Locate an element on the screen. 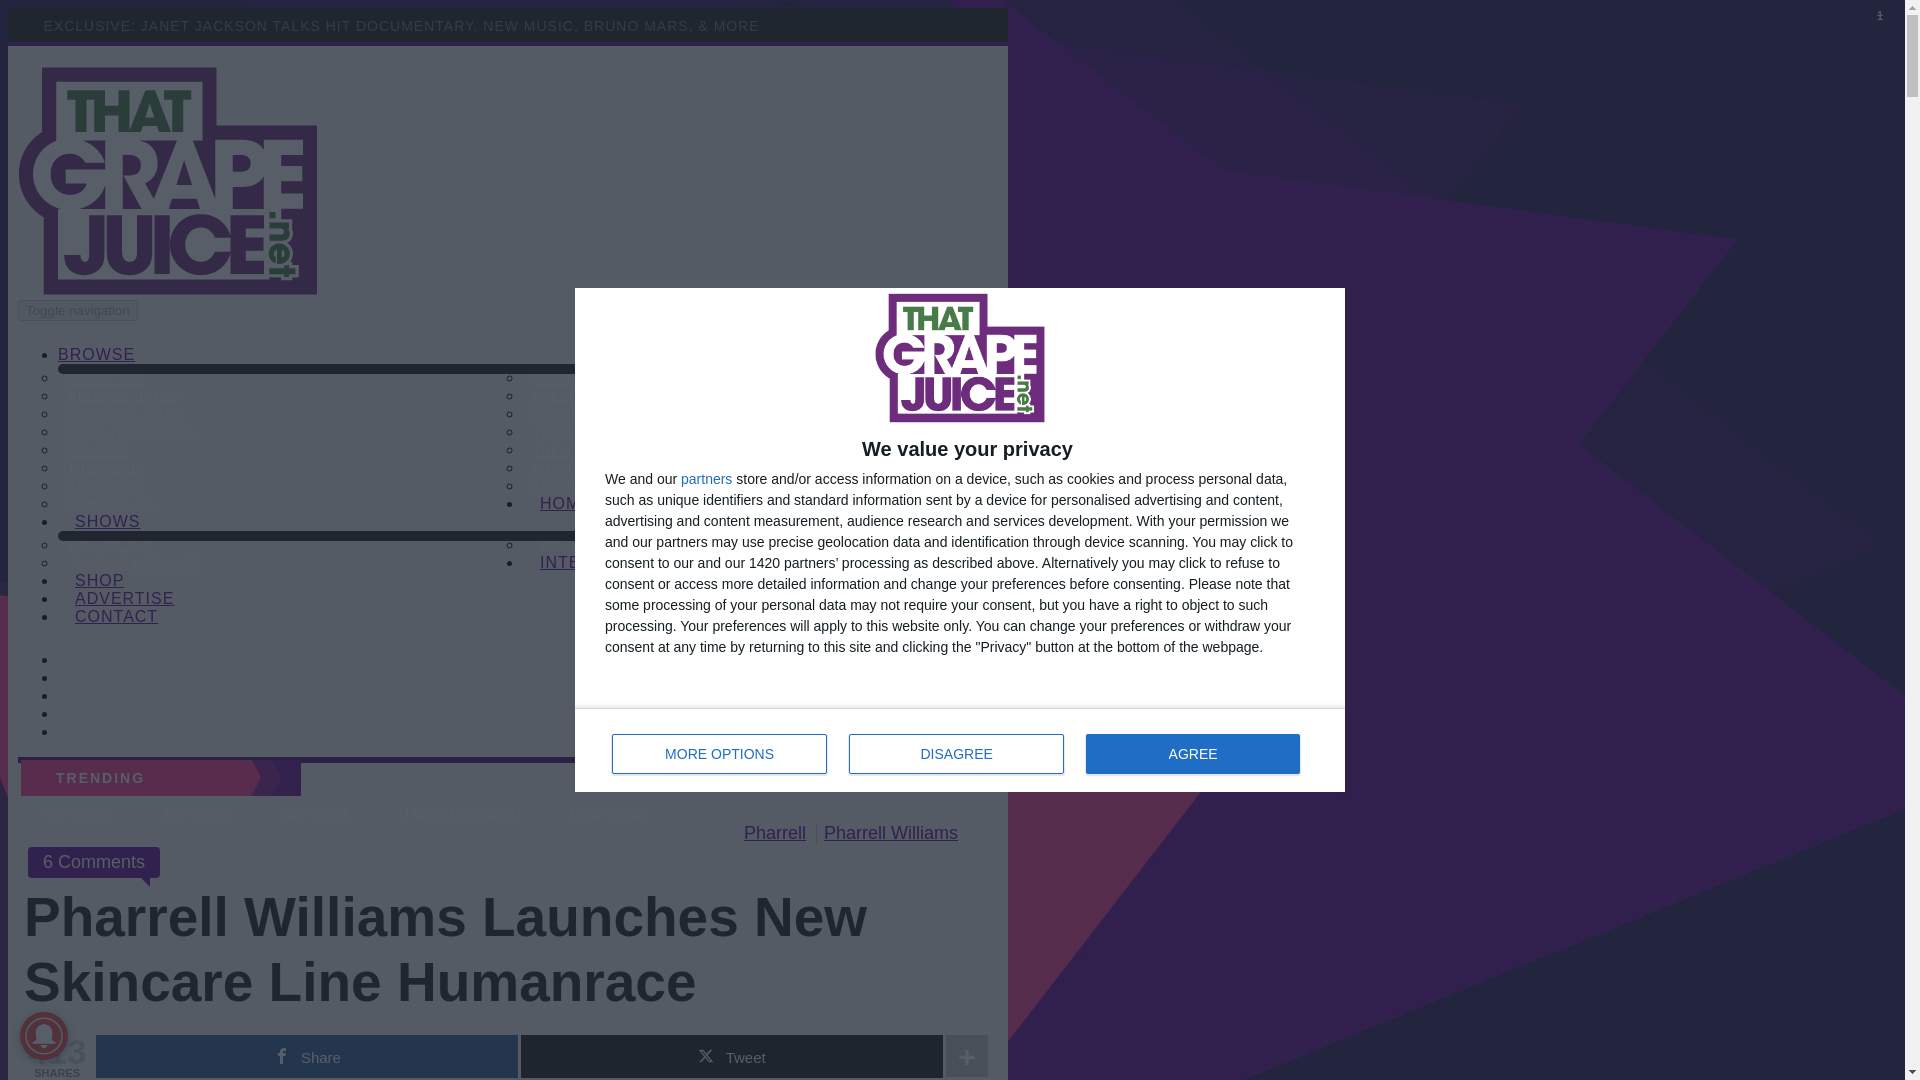  CONTACT US is located at coordinates (111, 504).